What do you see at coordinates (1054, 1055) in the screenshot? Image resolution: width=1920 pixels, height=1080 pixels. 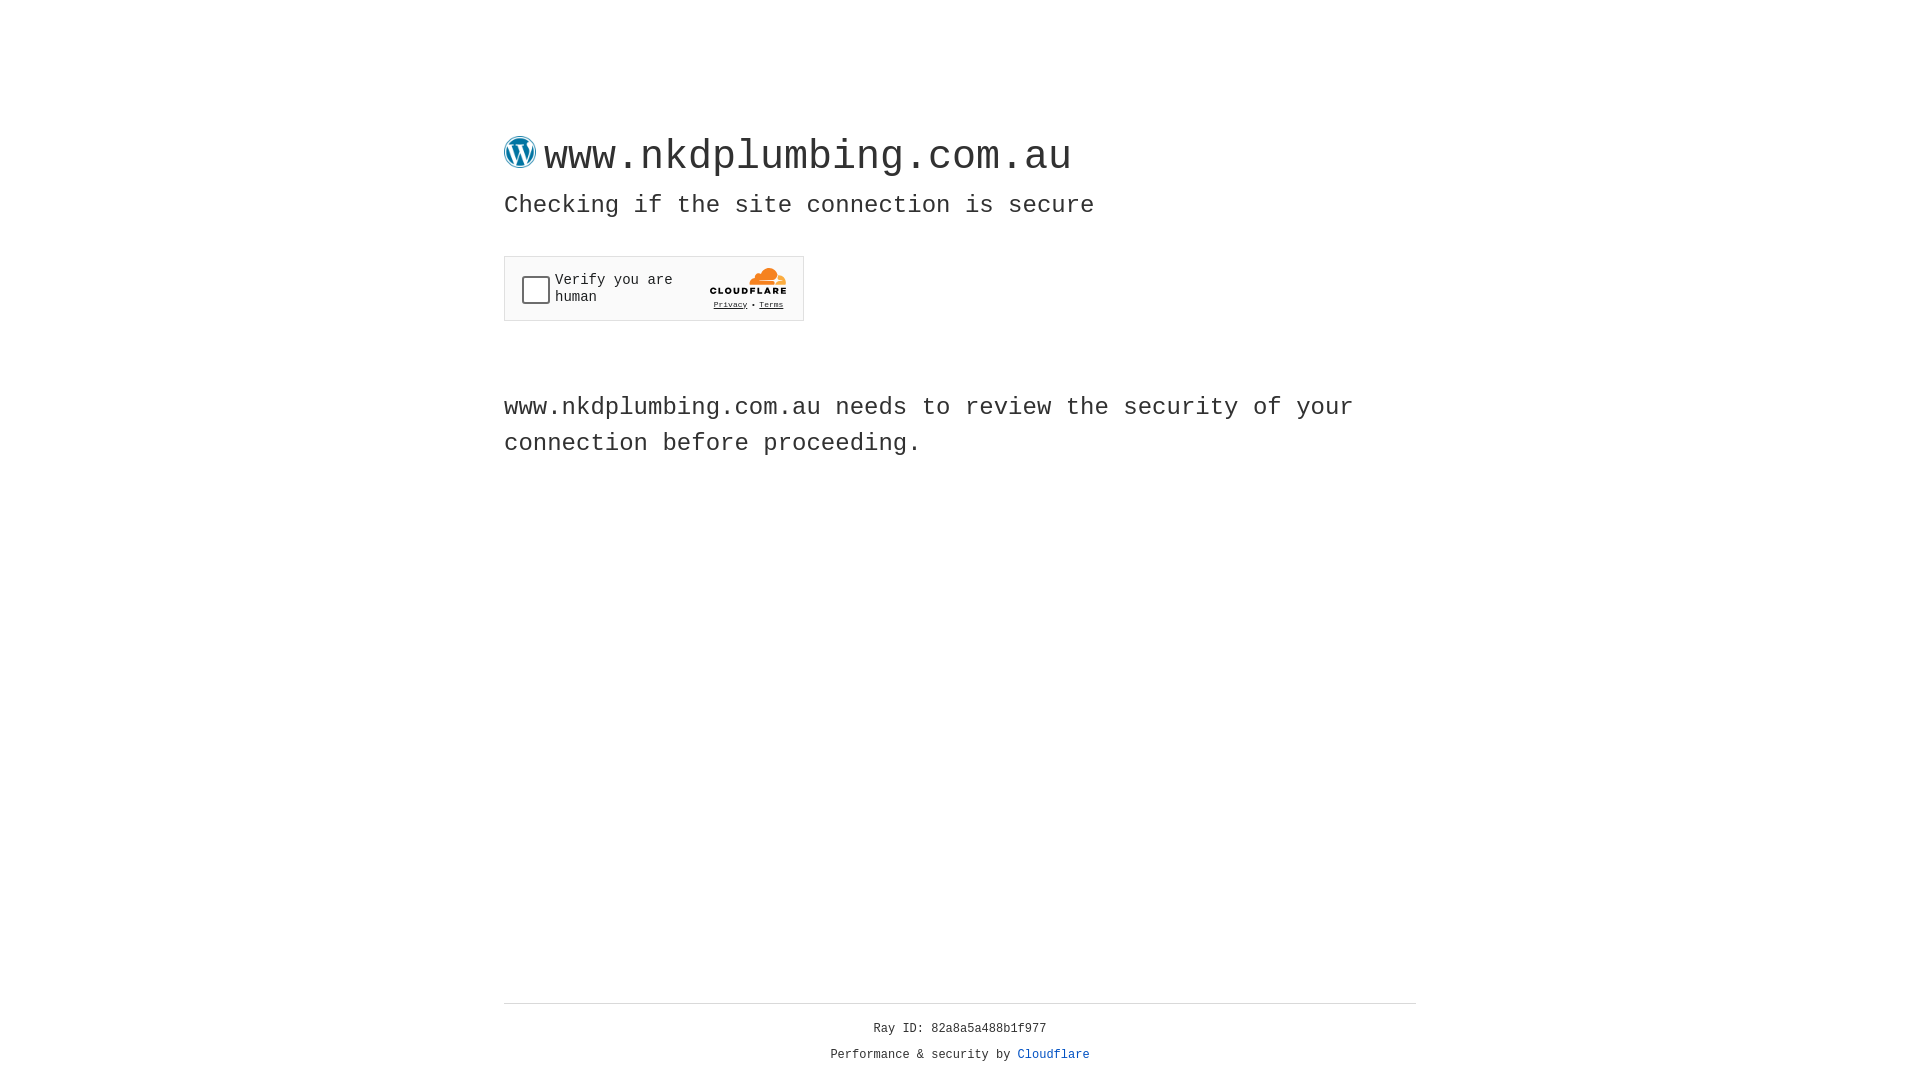 I see `Cloudflare` at bounding box center [1054, 1055].